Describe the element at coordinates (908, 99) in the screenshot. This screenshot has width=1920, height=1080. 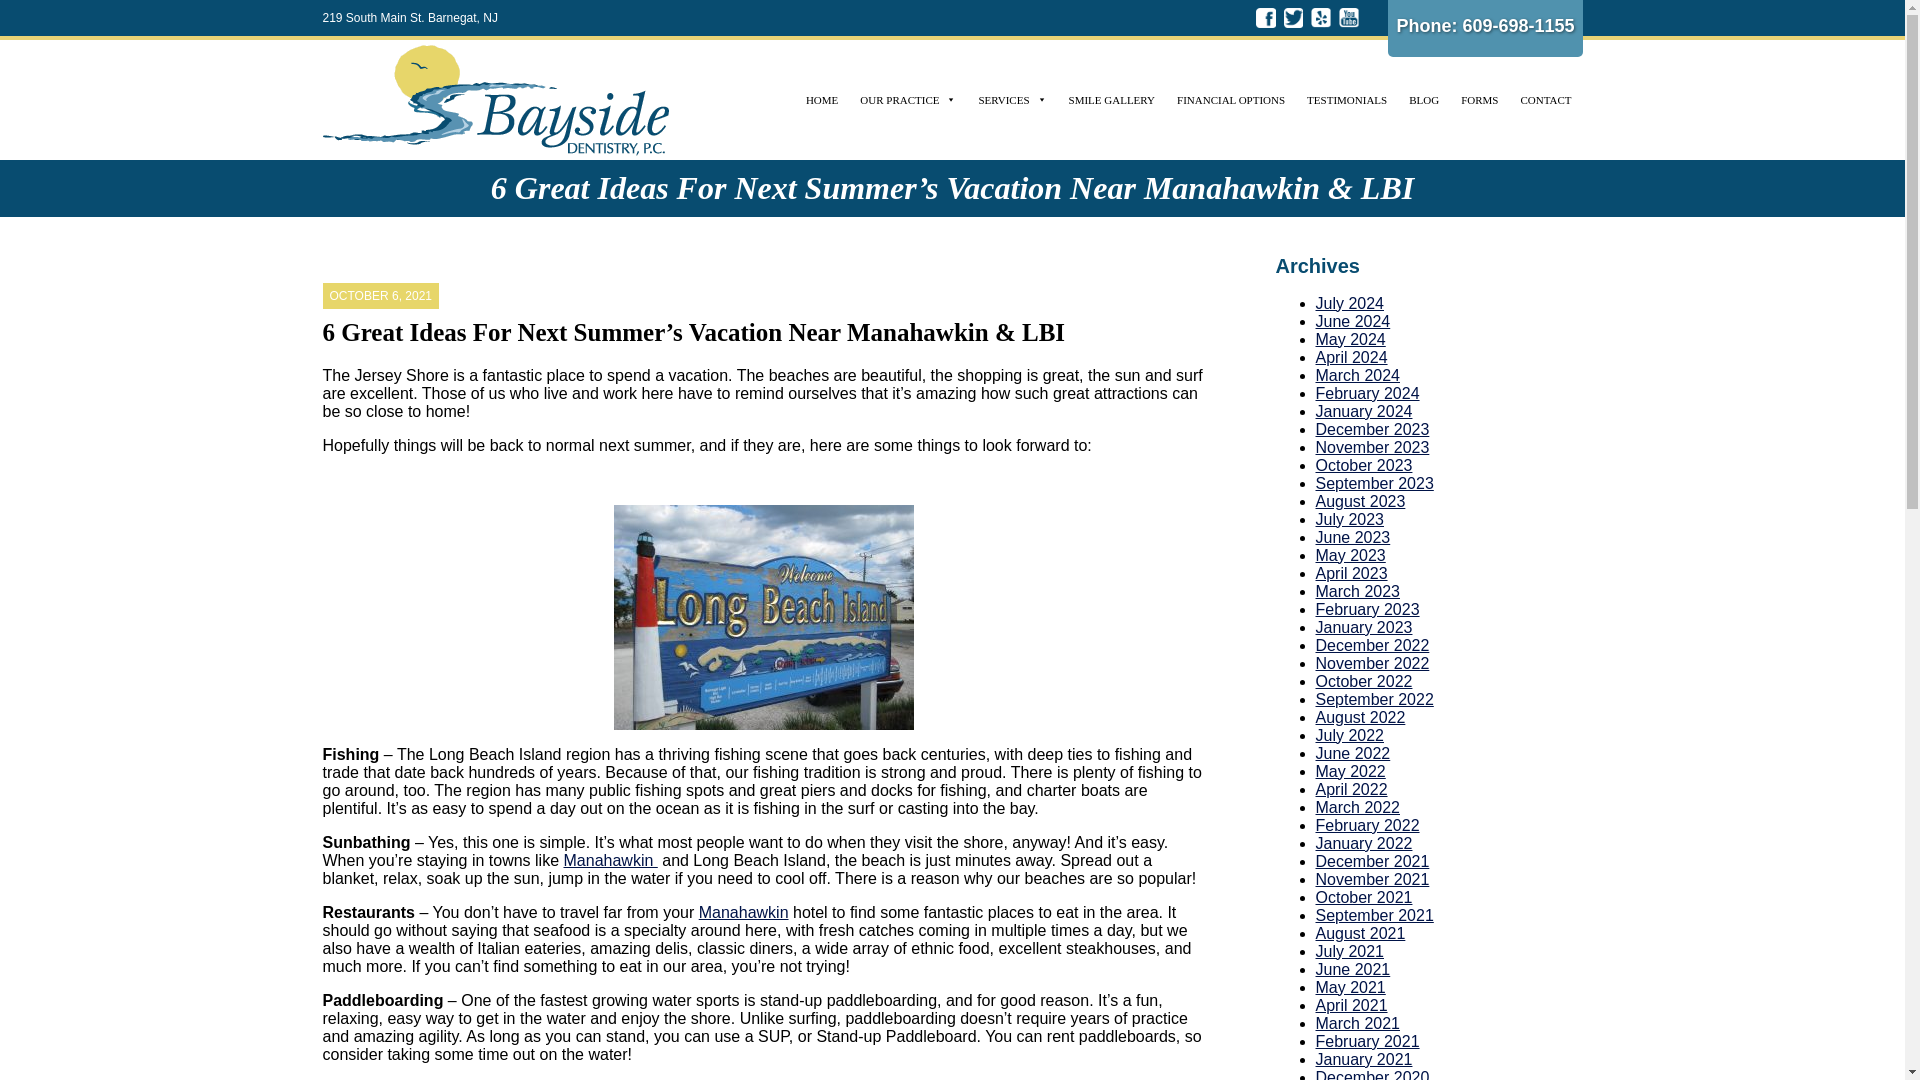
I see `OUR PRACTICE` at that location.